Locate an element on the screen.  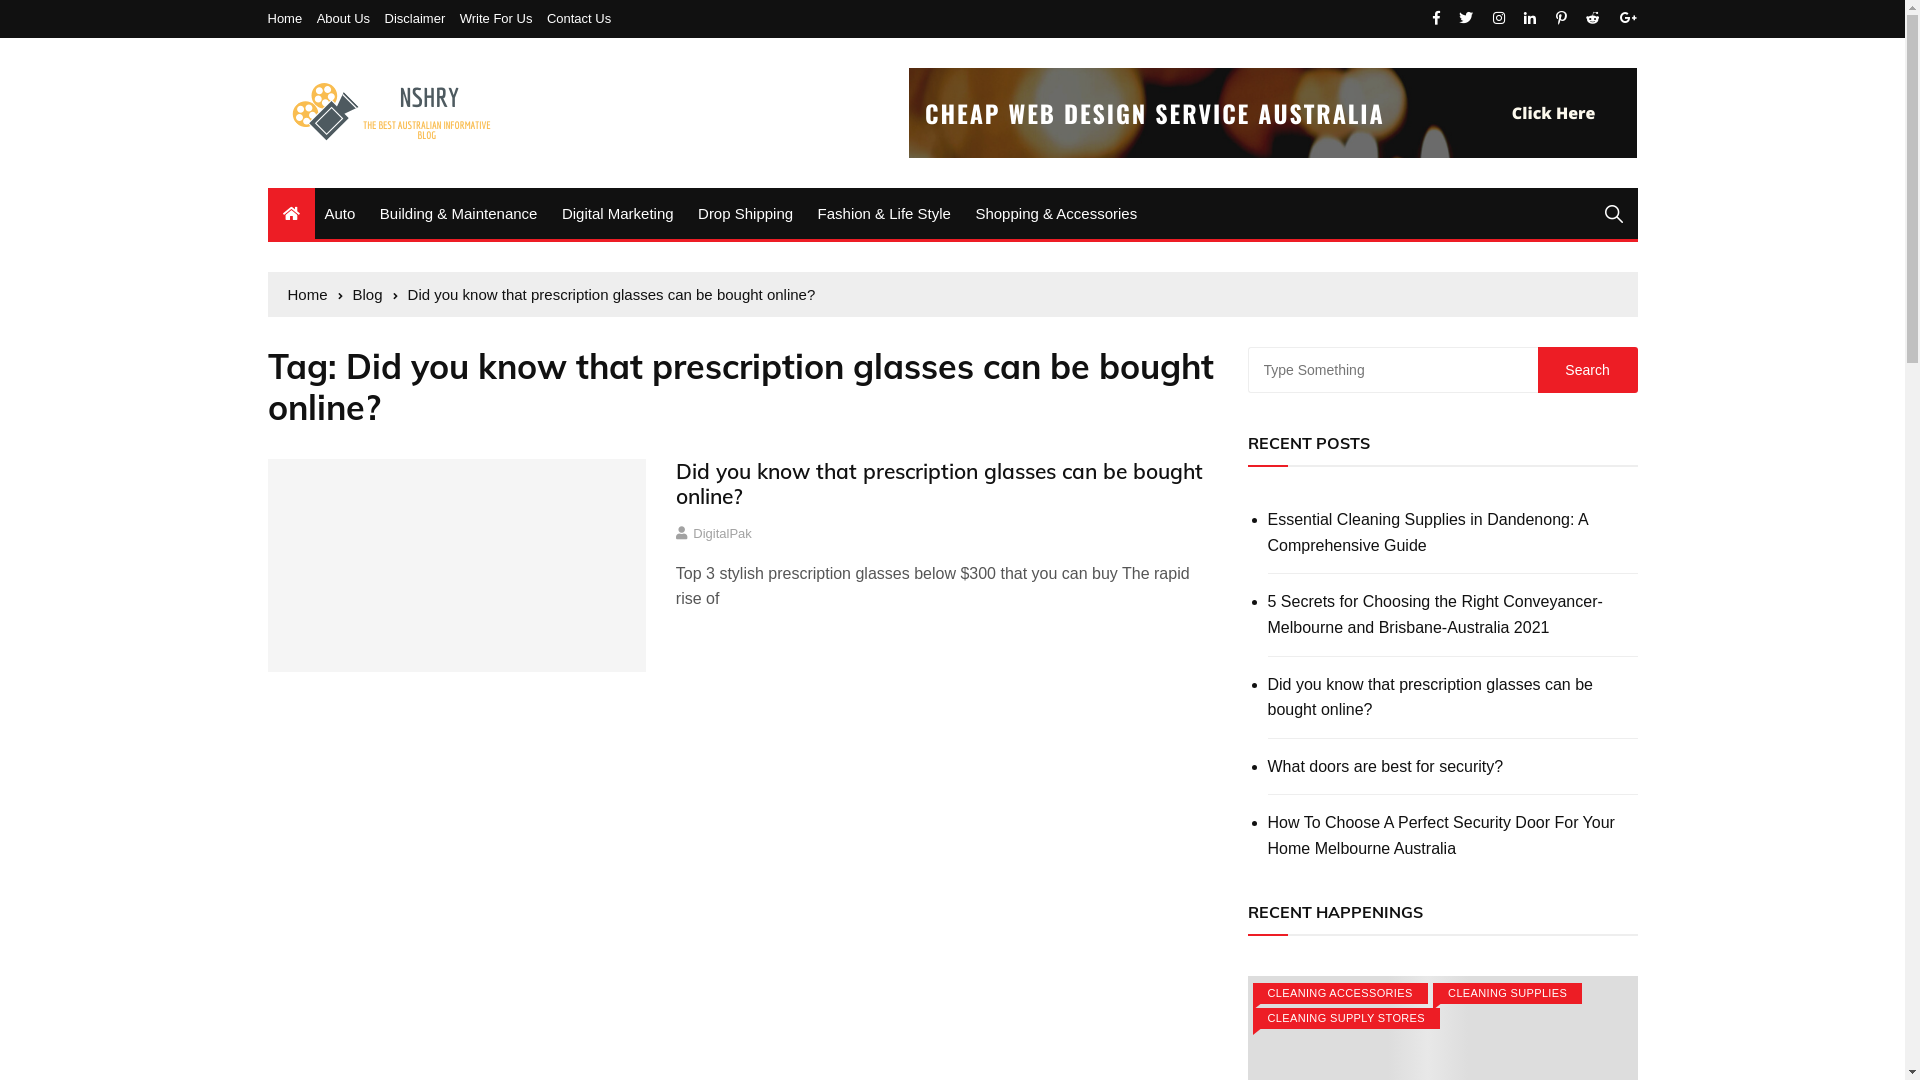
Contact Us is located at coordinates (579, 18).